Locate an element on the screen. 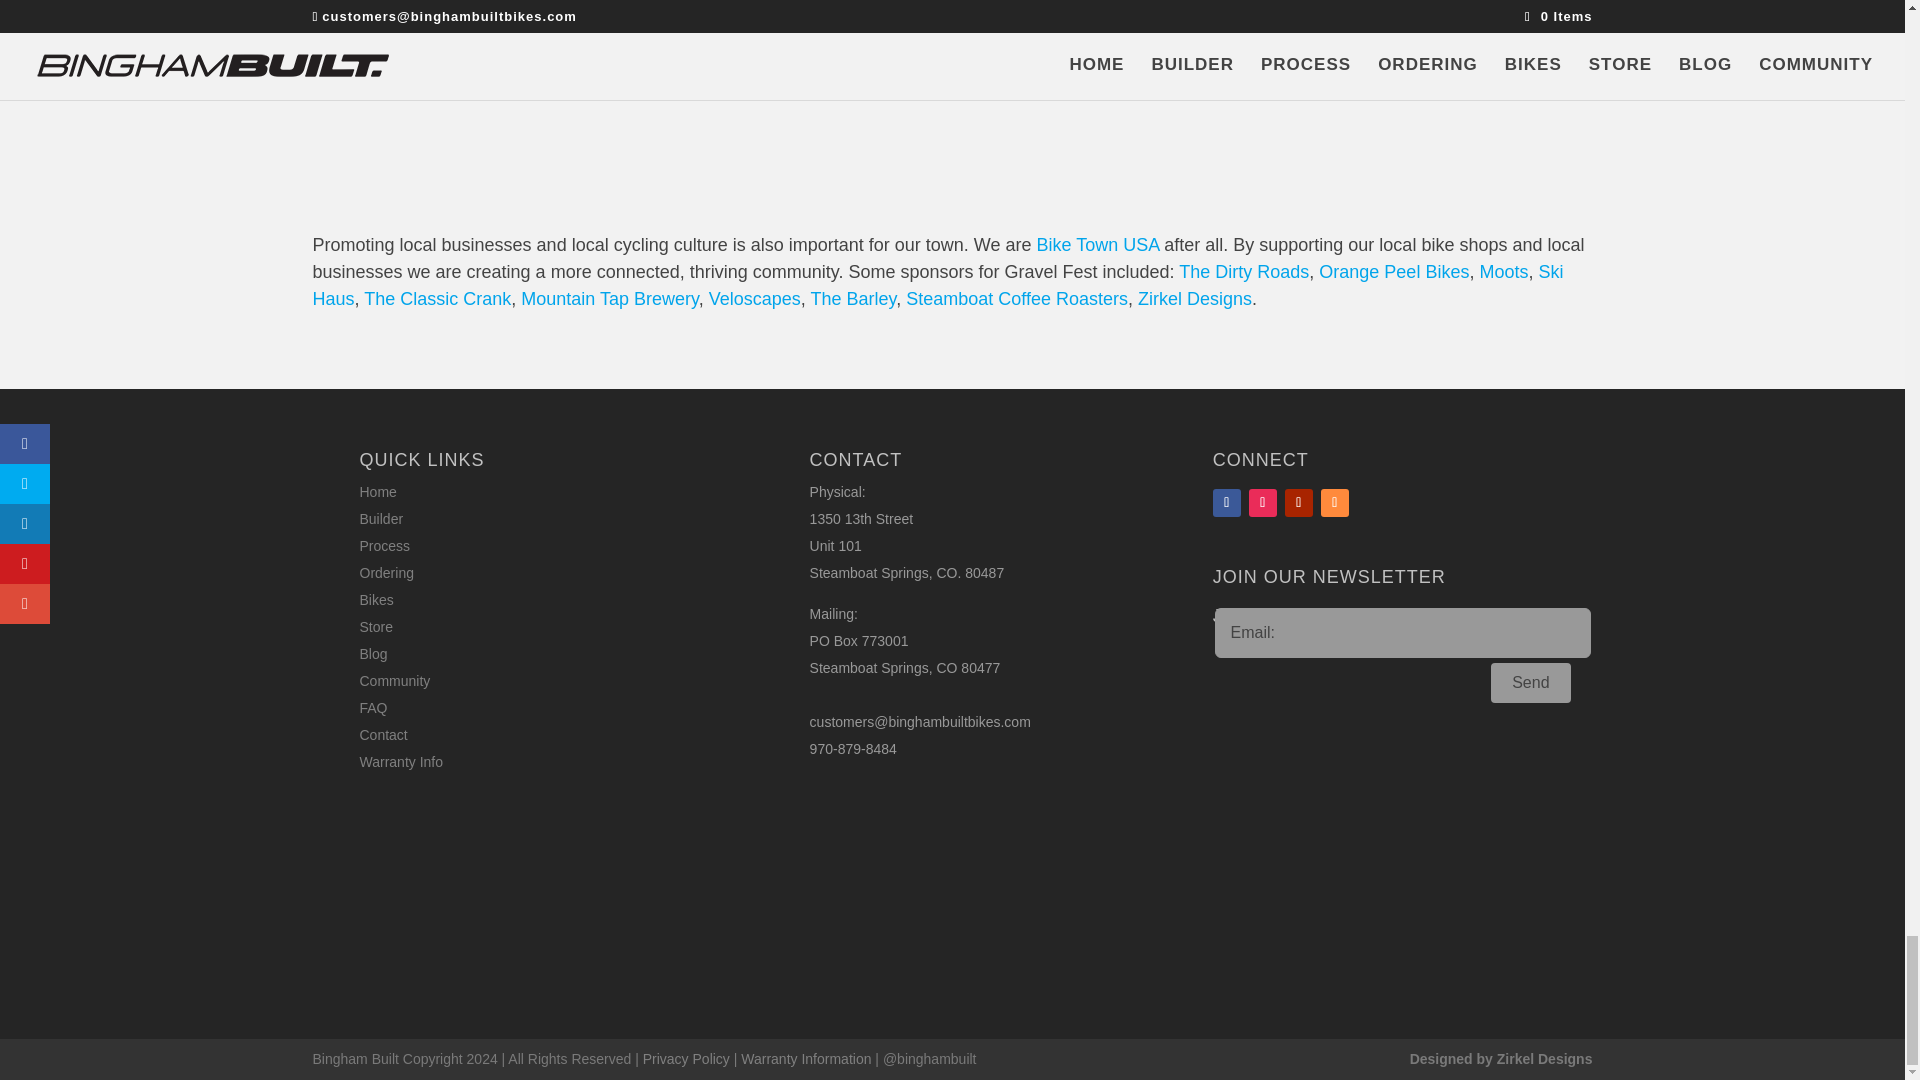 This screenshot has width=1920, height=1080. Ordering is located at coordinates (387, 572).